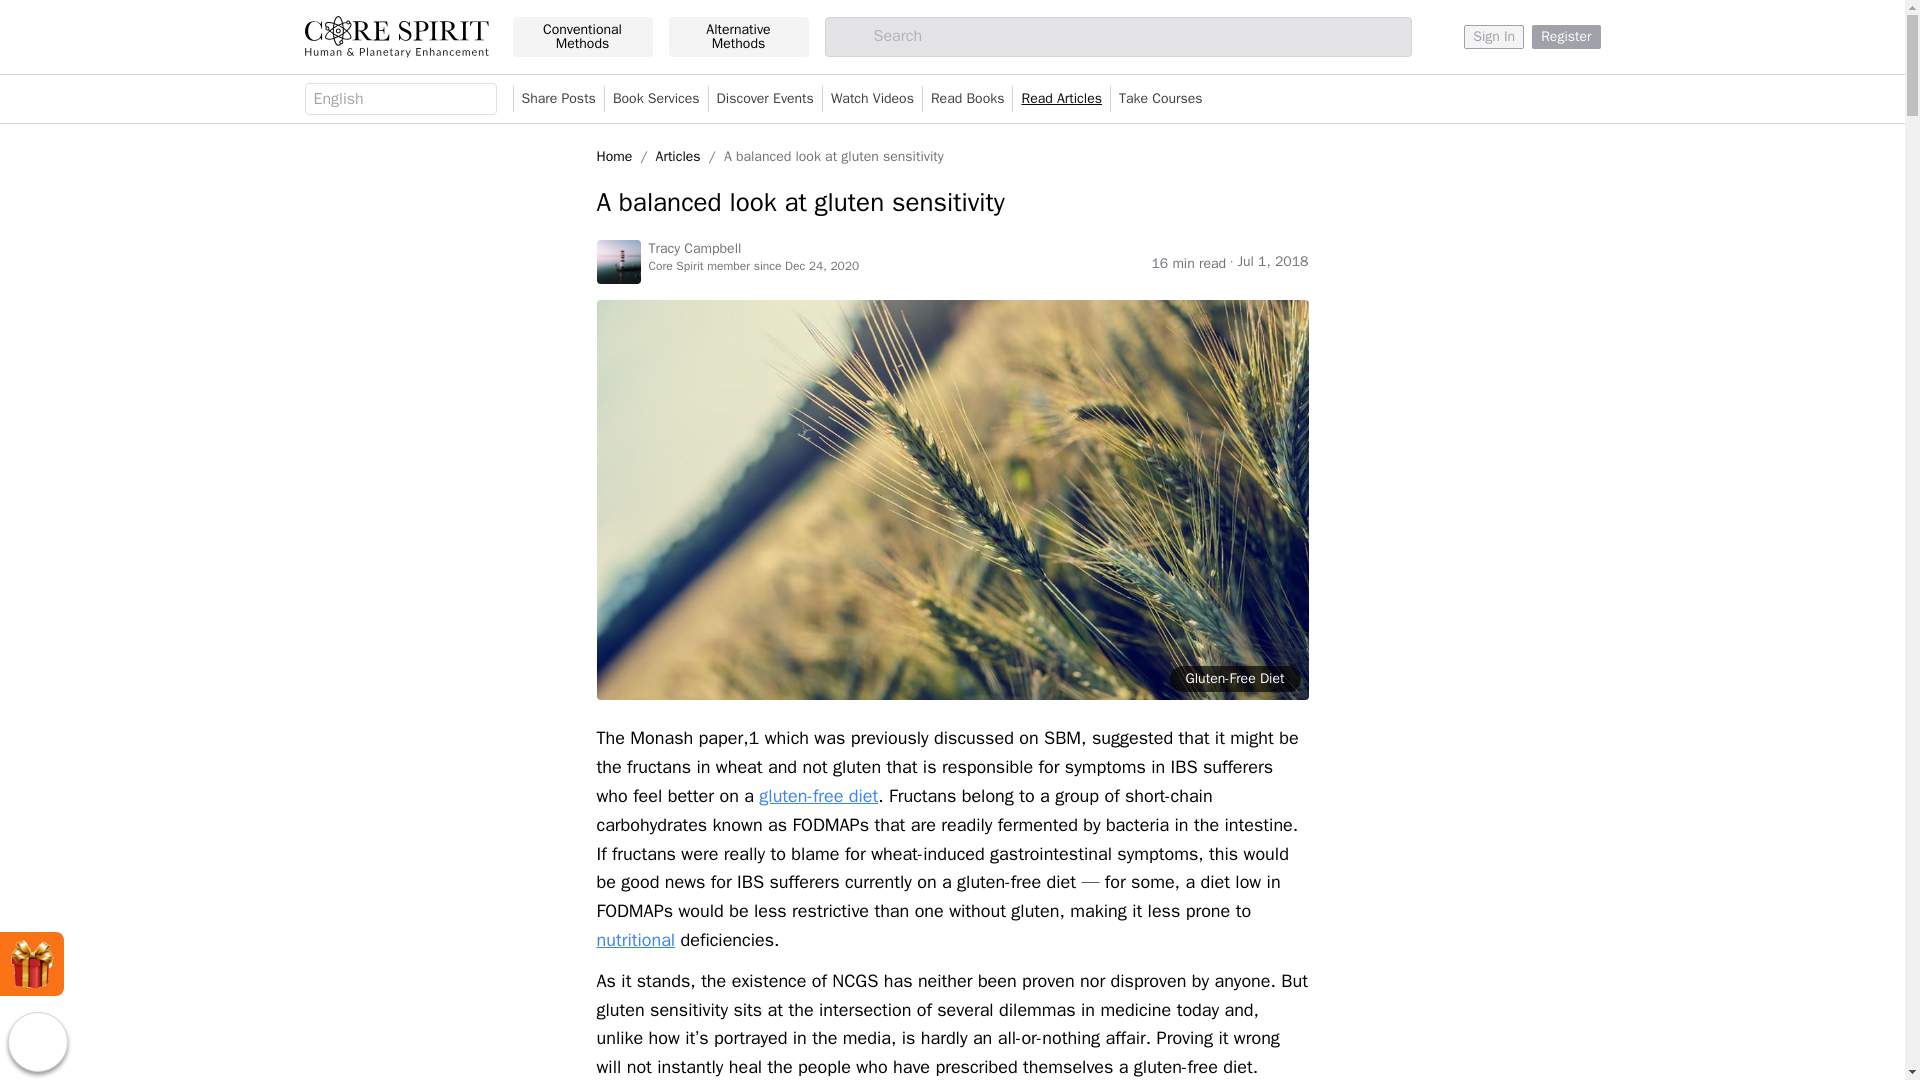  I want to click on Alternative Methods, so click(738, 37).